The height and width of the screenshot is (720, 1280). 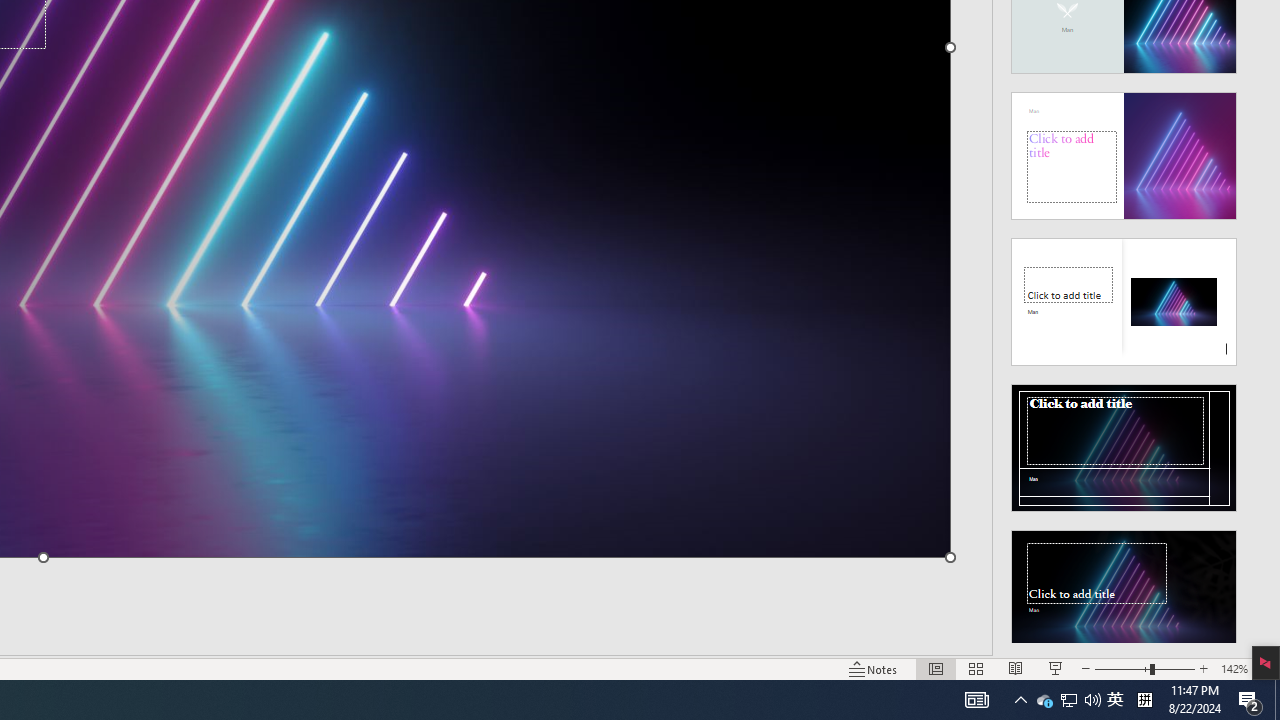 I want to click on Zoom, so click(x=1122, y=668).